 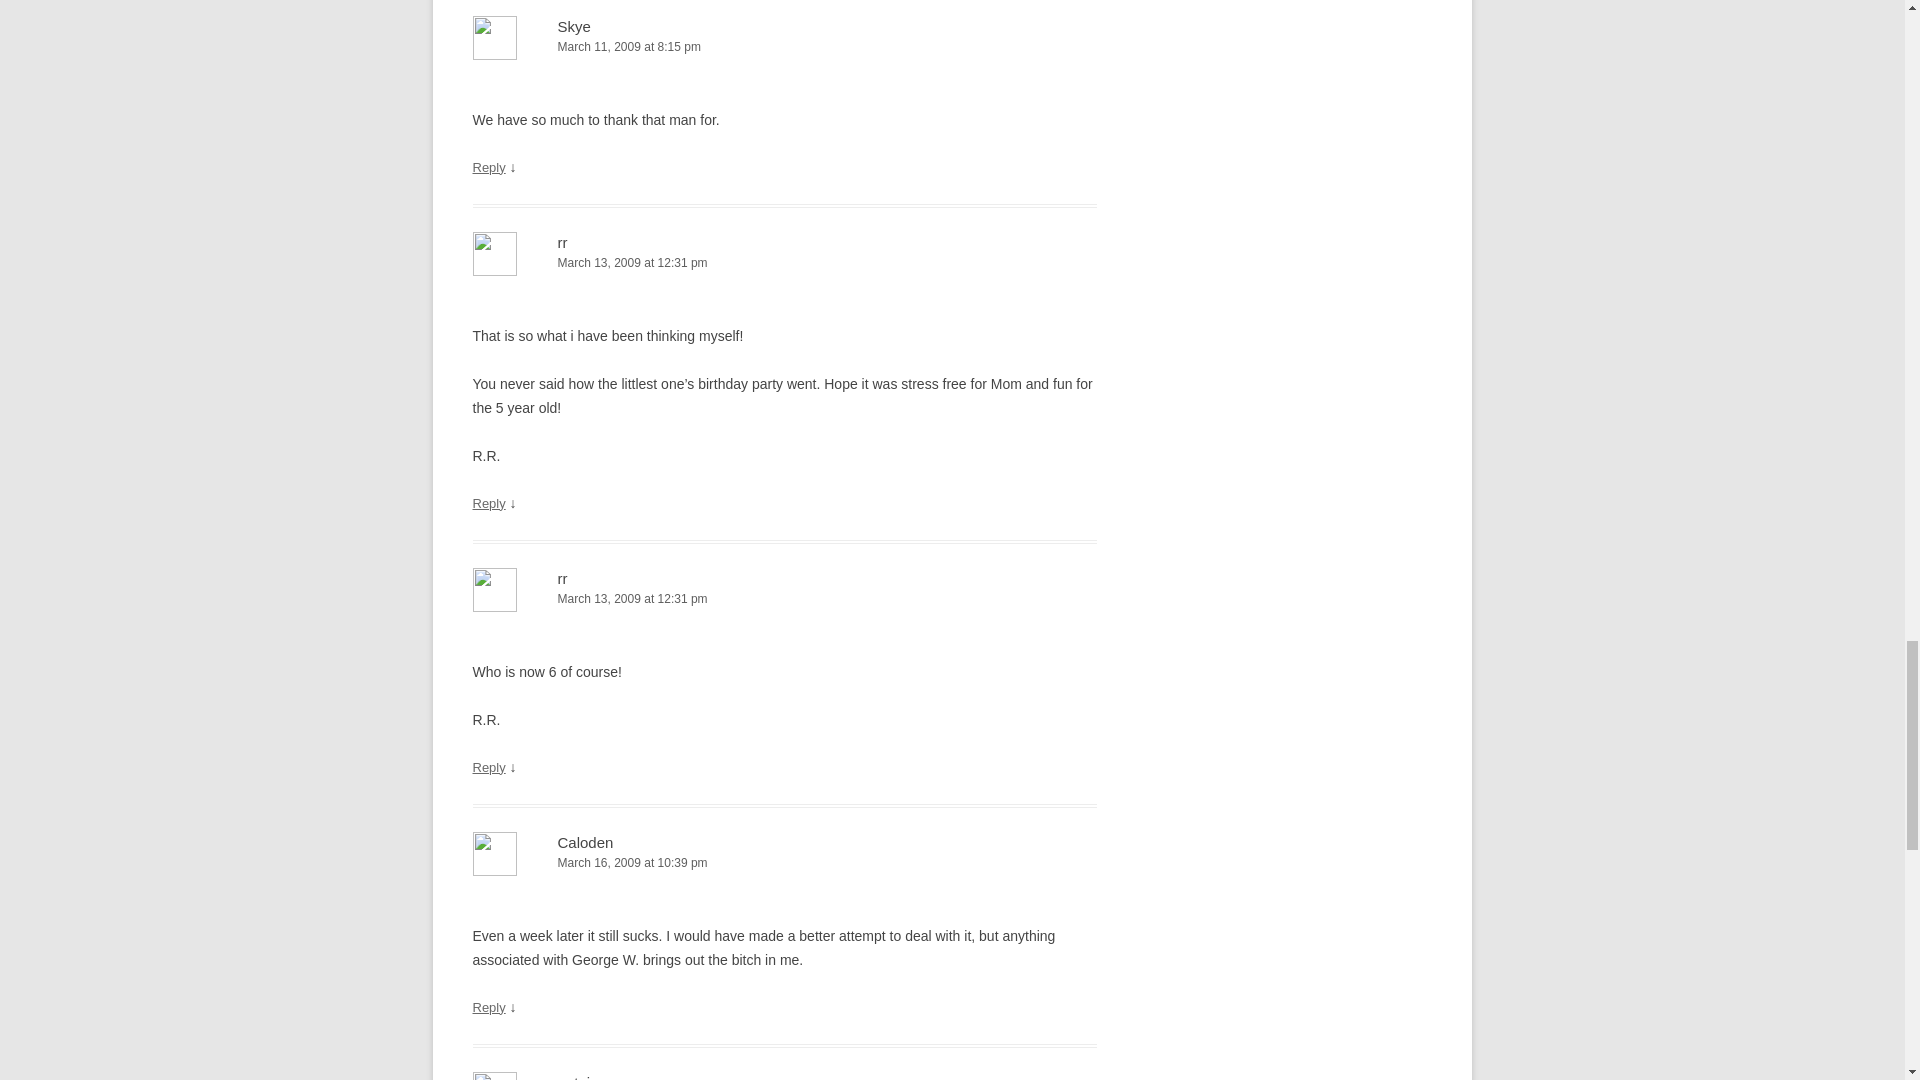 I want to click on Reply, so click(x=488, y=1008).